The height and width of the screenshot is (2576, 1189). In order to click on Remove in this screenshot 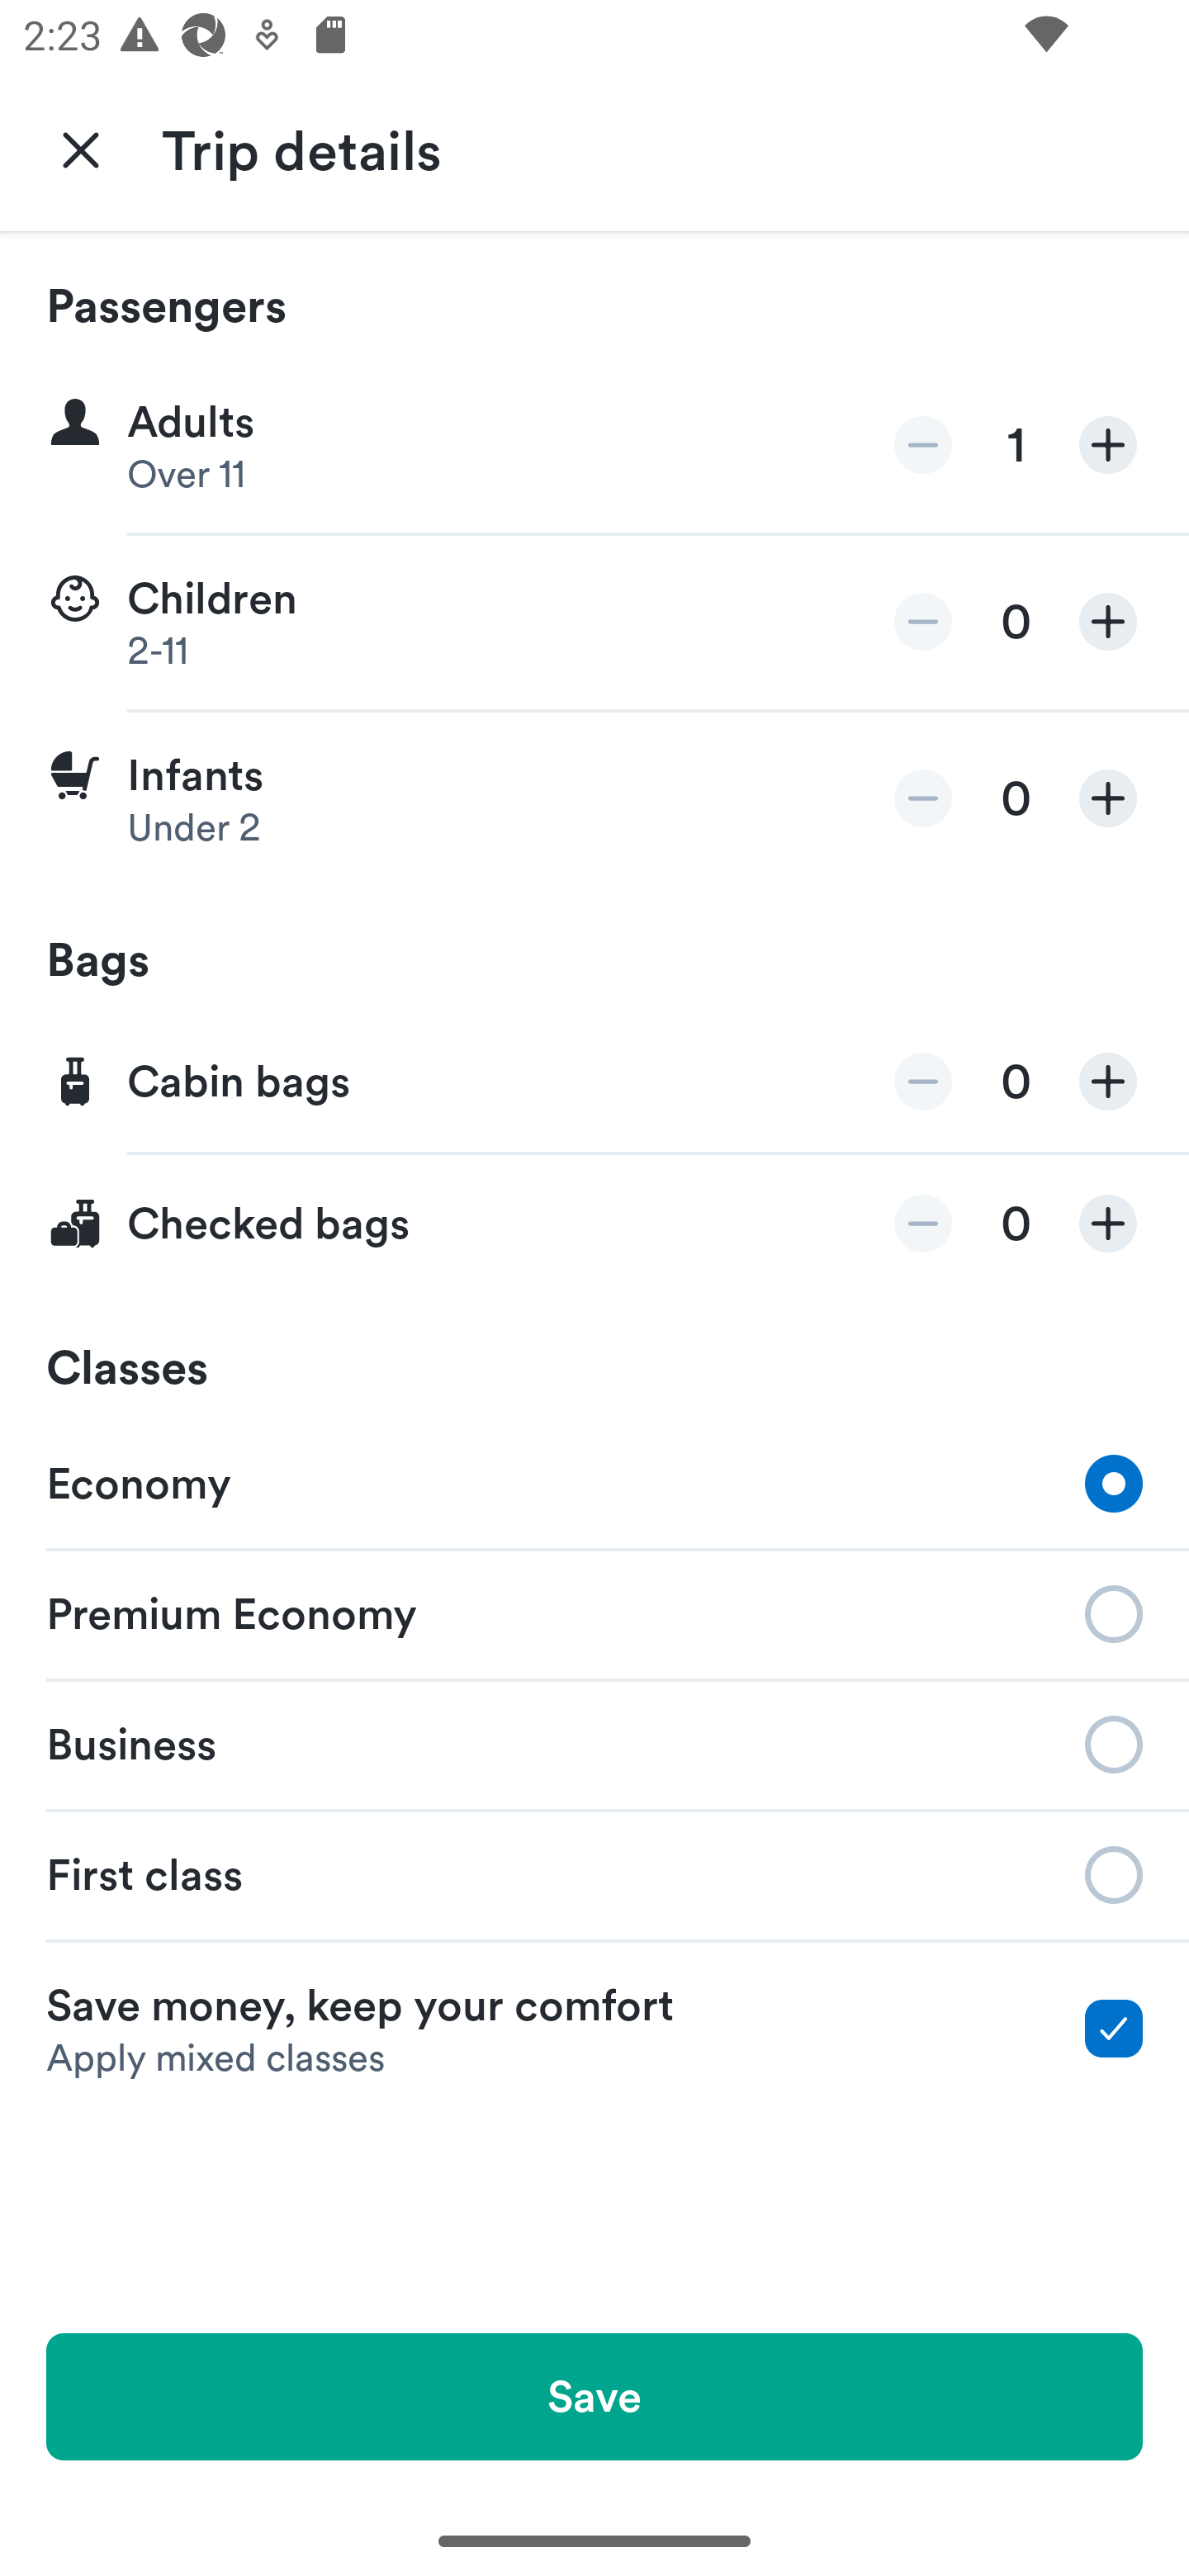, I will do `click(923, 446)`.